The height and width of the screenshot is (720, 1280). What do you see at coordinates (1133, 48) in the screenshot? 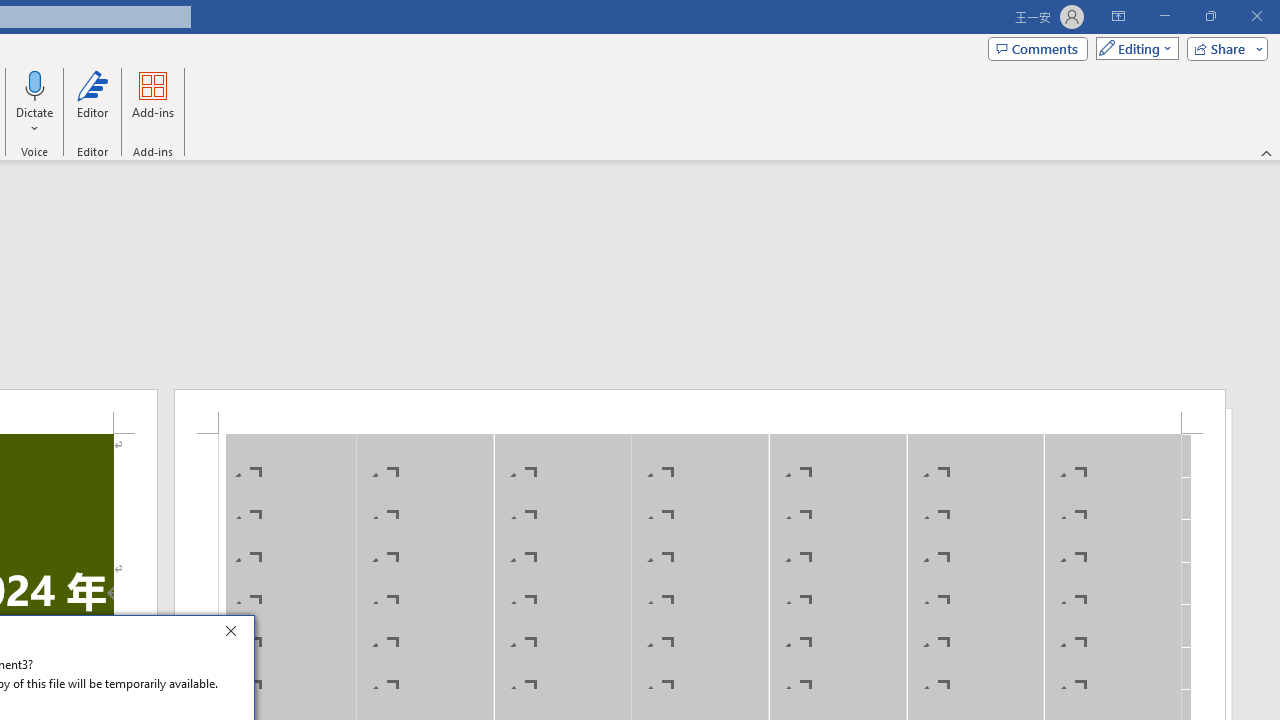
I see `Mode` at bounding box center [1133, 48].